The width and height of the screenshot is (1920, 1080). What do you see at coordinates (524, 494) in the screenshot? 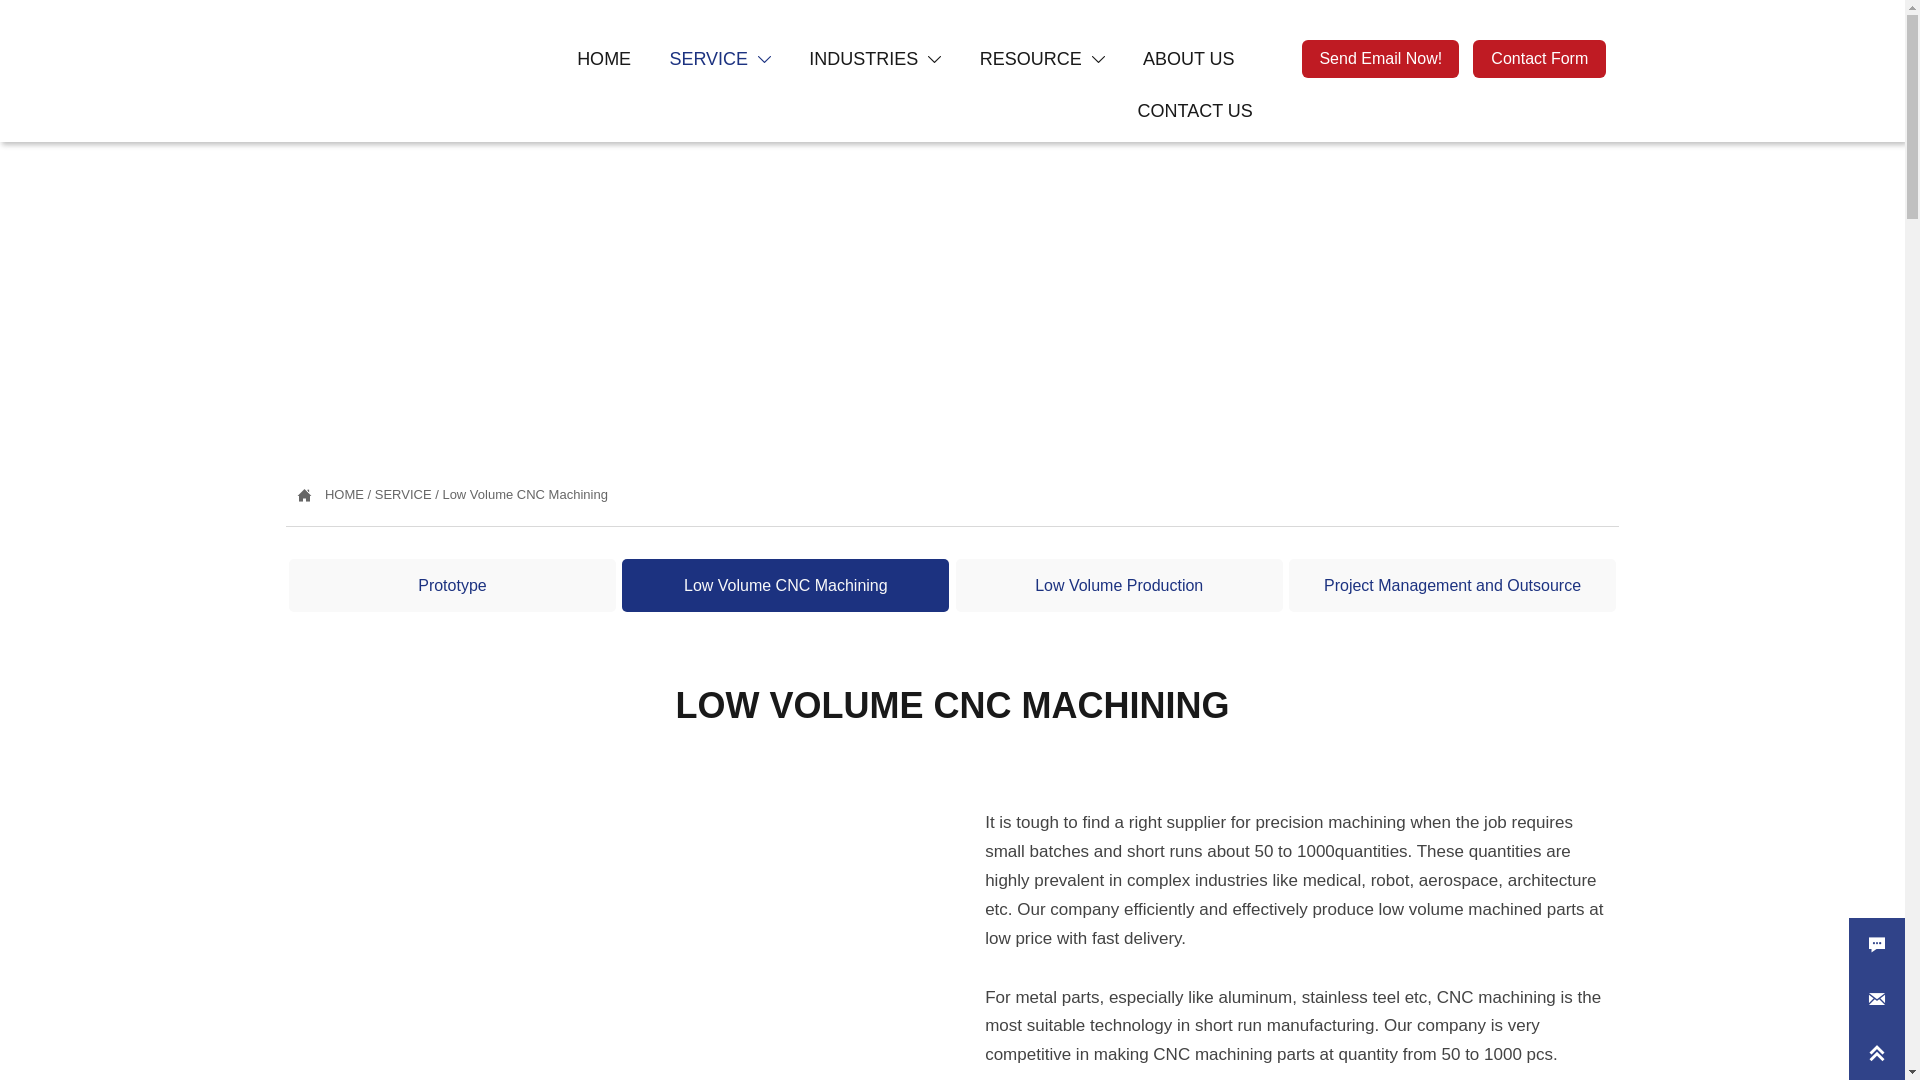
I see `Low Volume CNC Machining` at bounding box center [524, 494].